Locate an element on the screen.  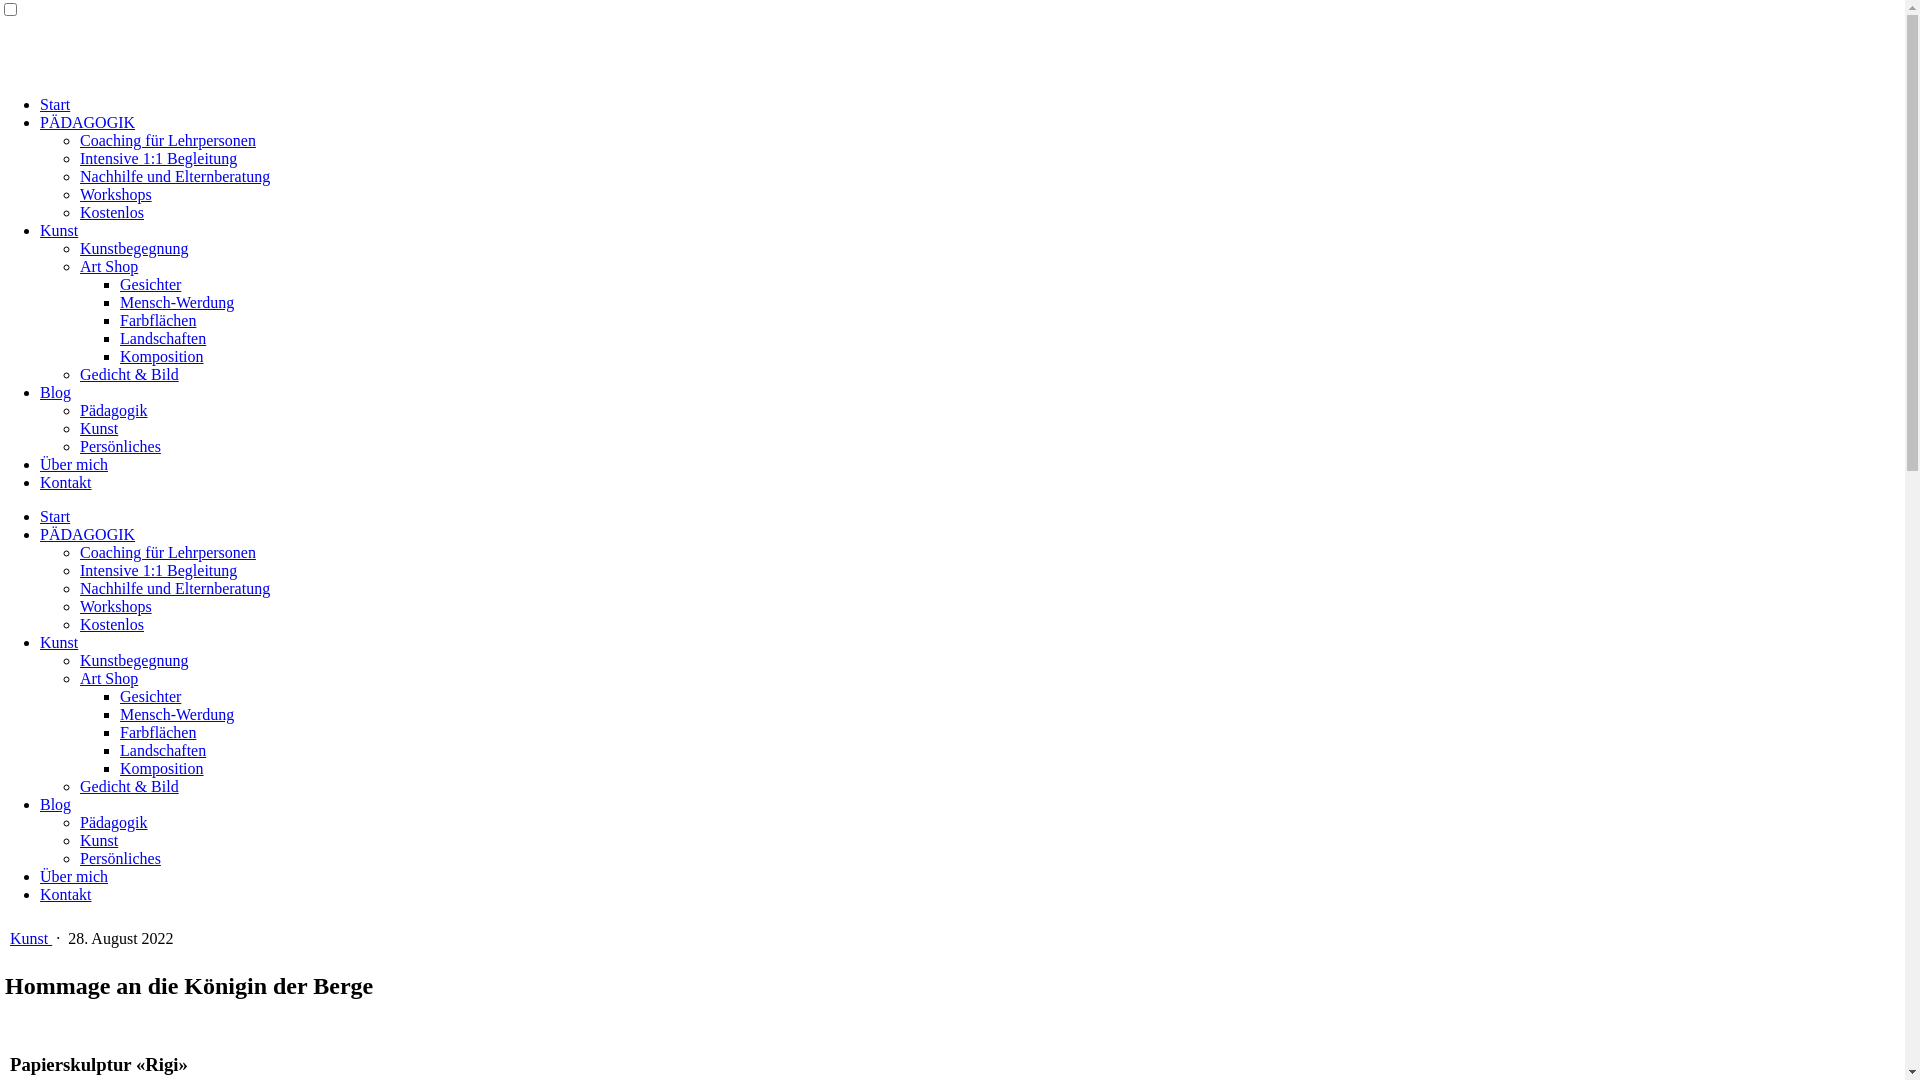
Art Shop is located at coordinates (109, 266).